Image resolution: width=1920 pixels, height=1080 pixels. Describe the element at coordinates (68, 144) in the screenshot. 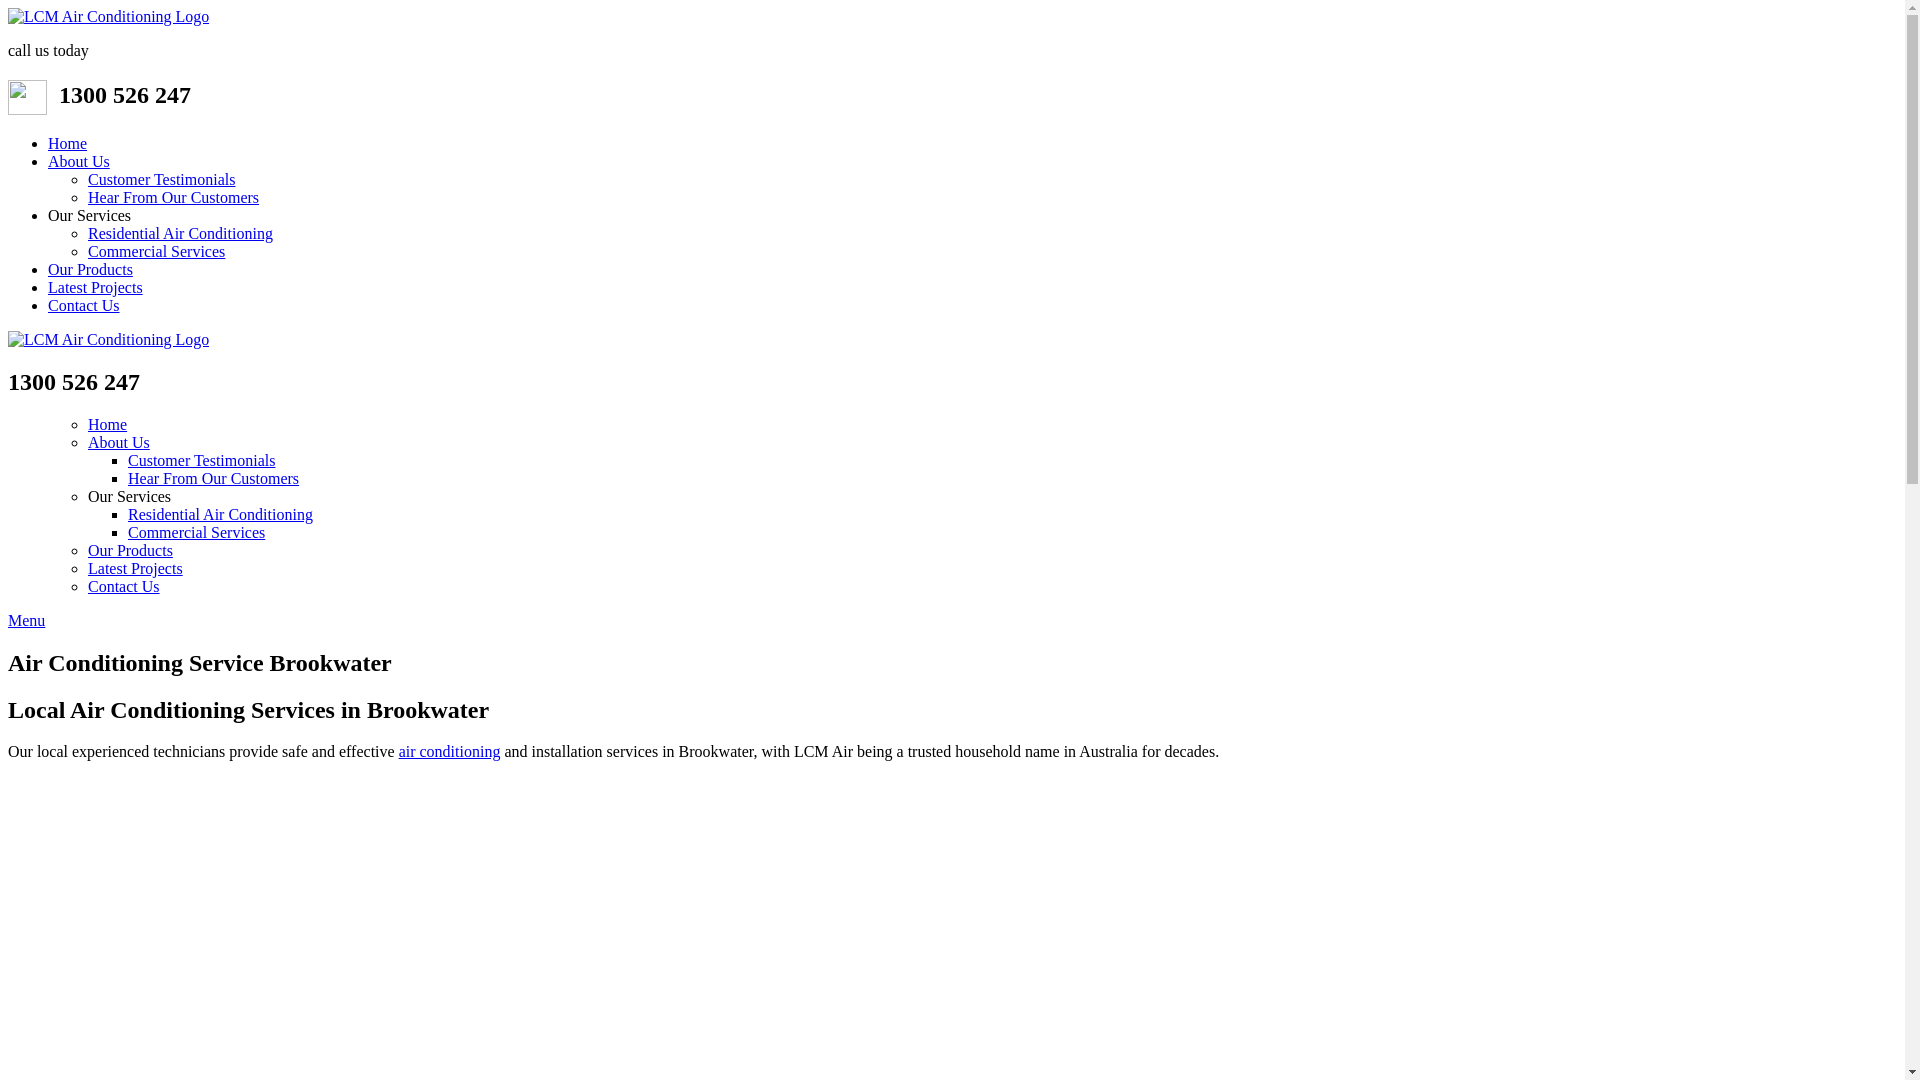

I see `Home` at that location.